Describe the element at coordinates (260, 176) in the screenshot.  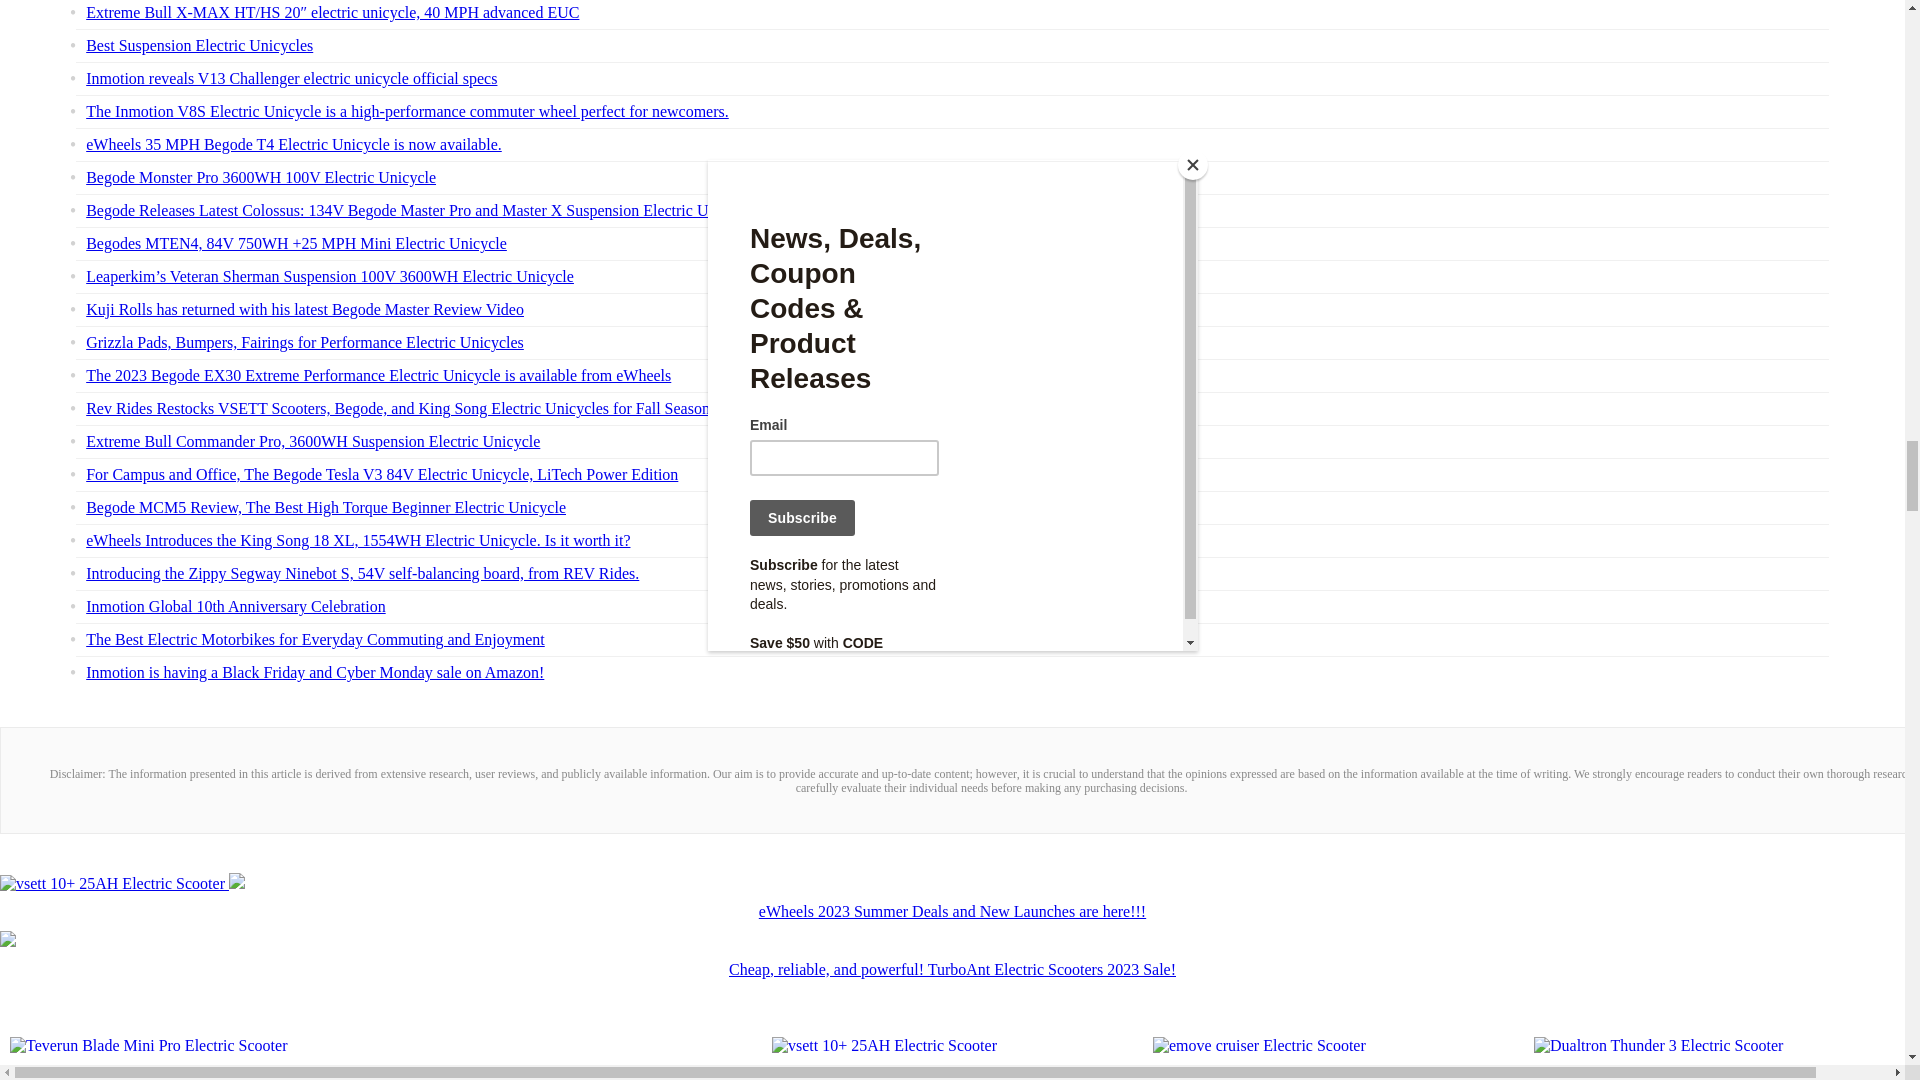
I see `Begode Monster Pro 3600WH 100V Electric Unicycle` at that location.